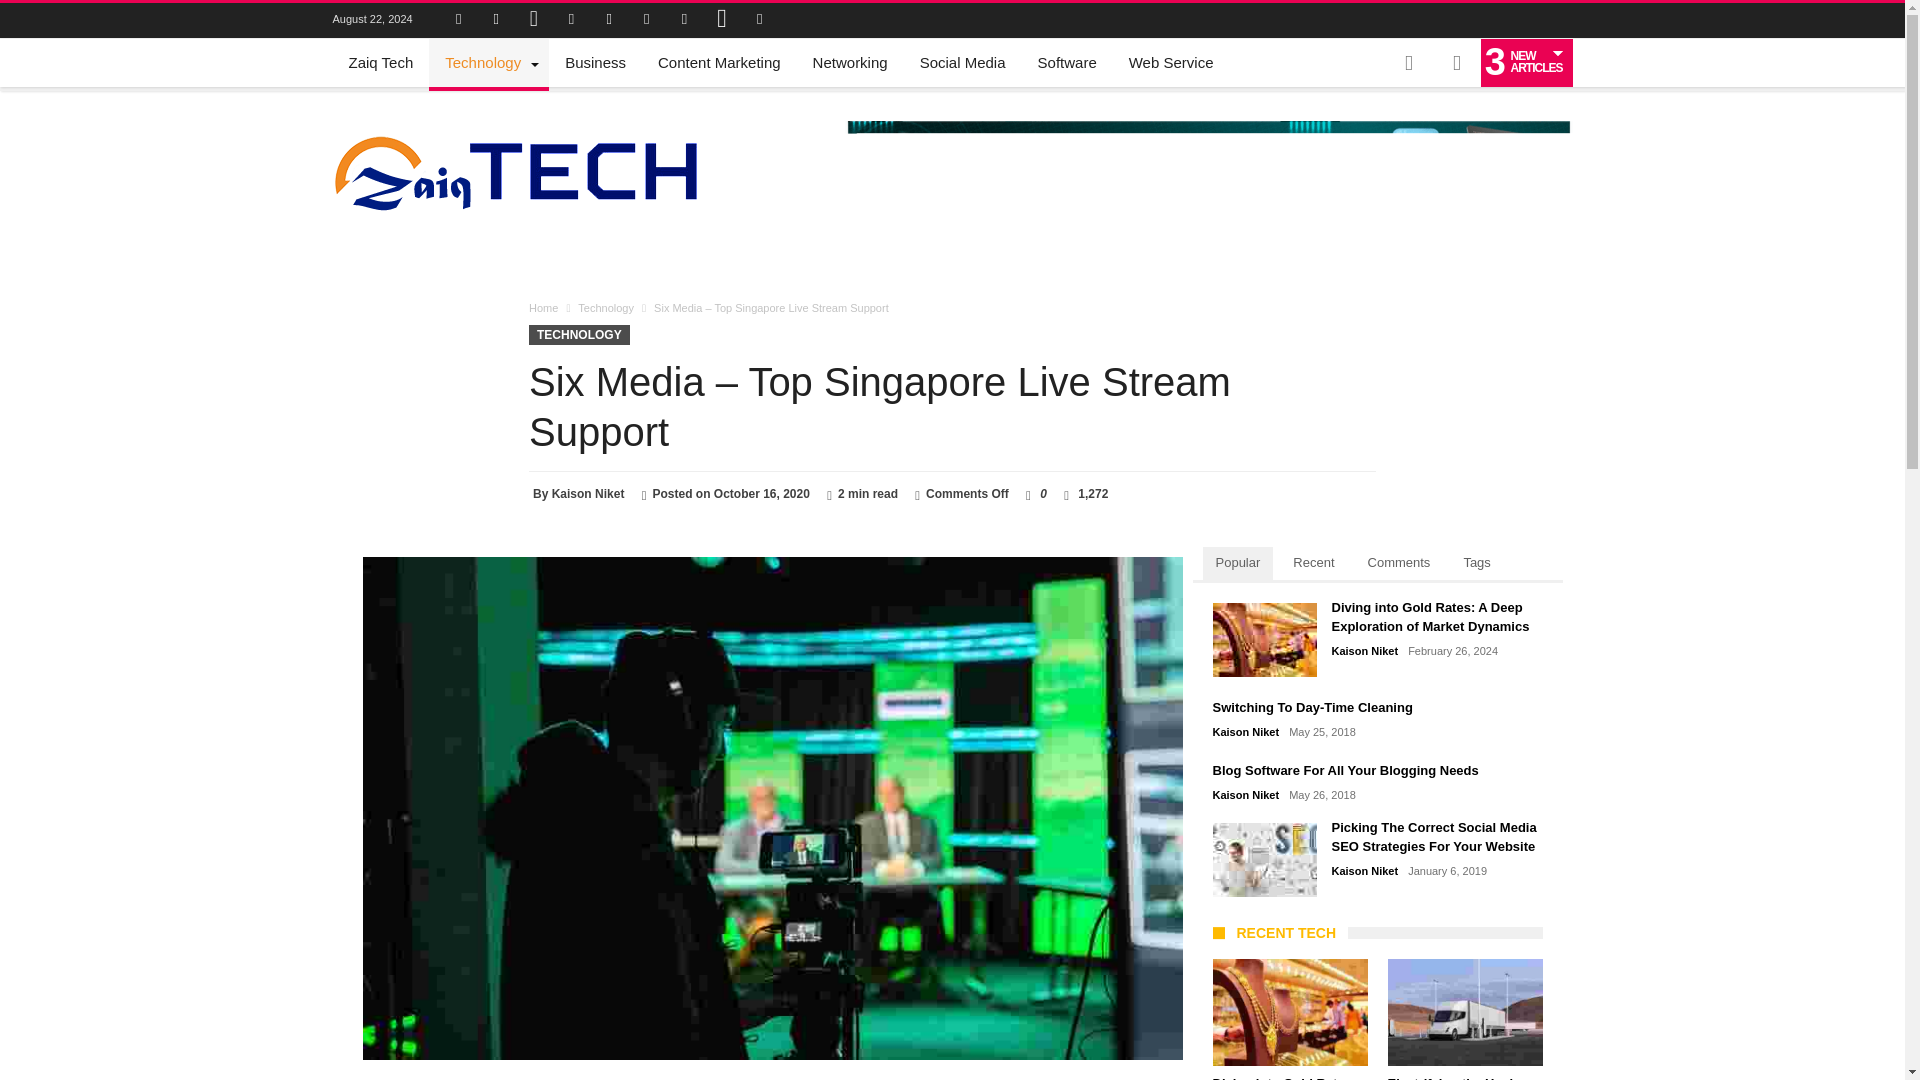  What do you see at coordinates (496, 20) in the screenshot?
I see `Twitter` at bounding box center [496, 20].